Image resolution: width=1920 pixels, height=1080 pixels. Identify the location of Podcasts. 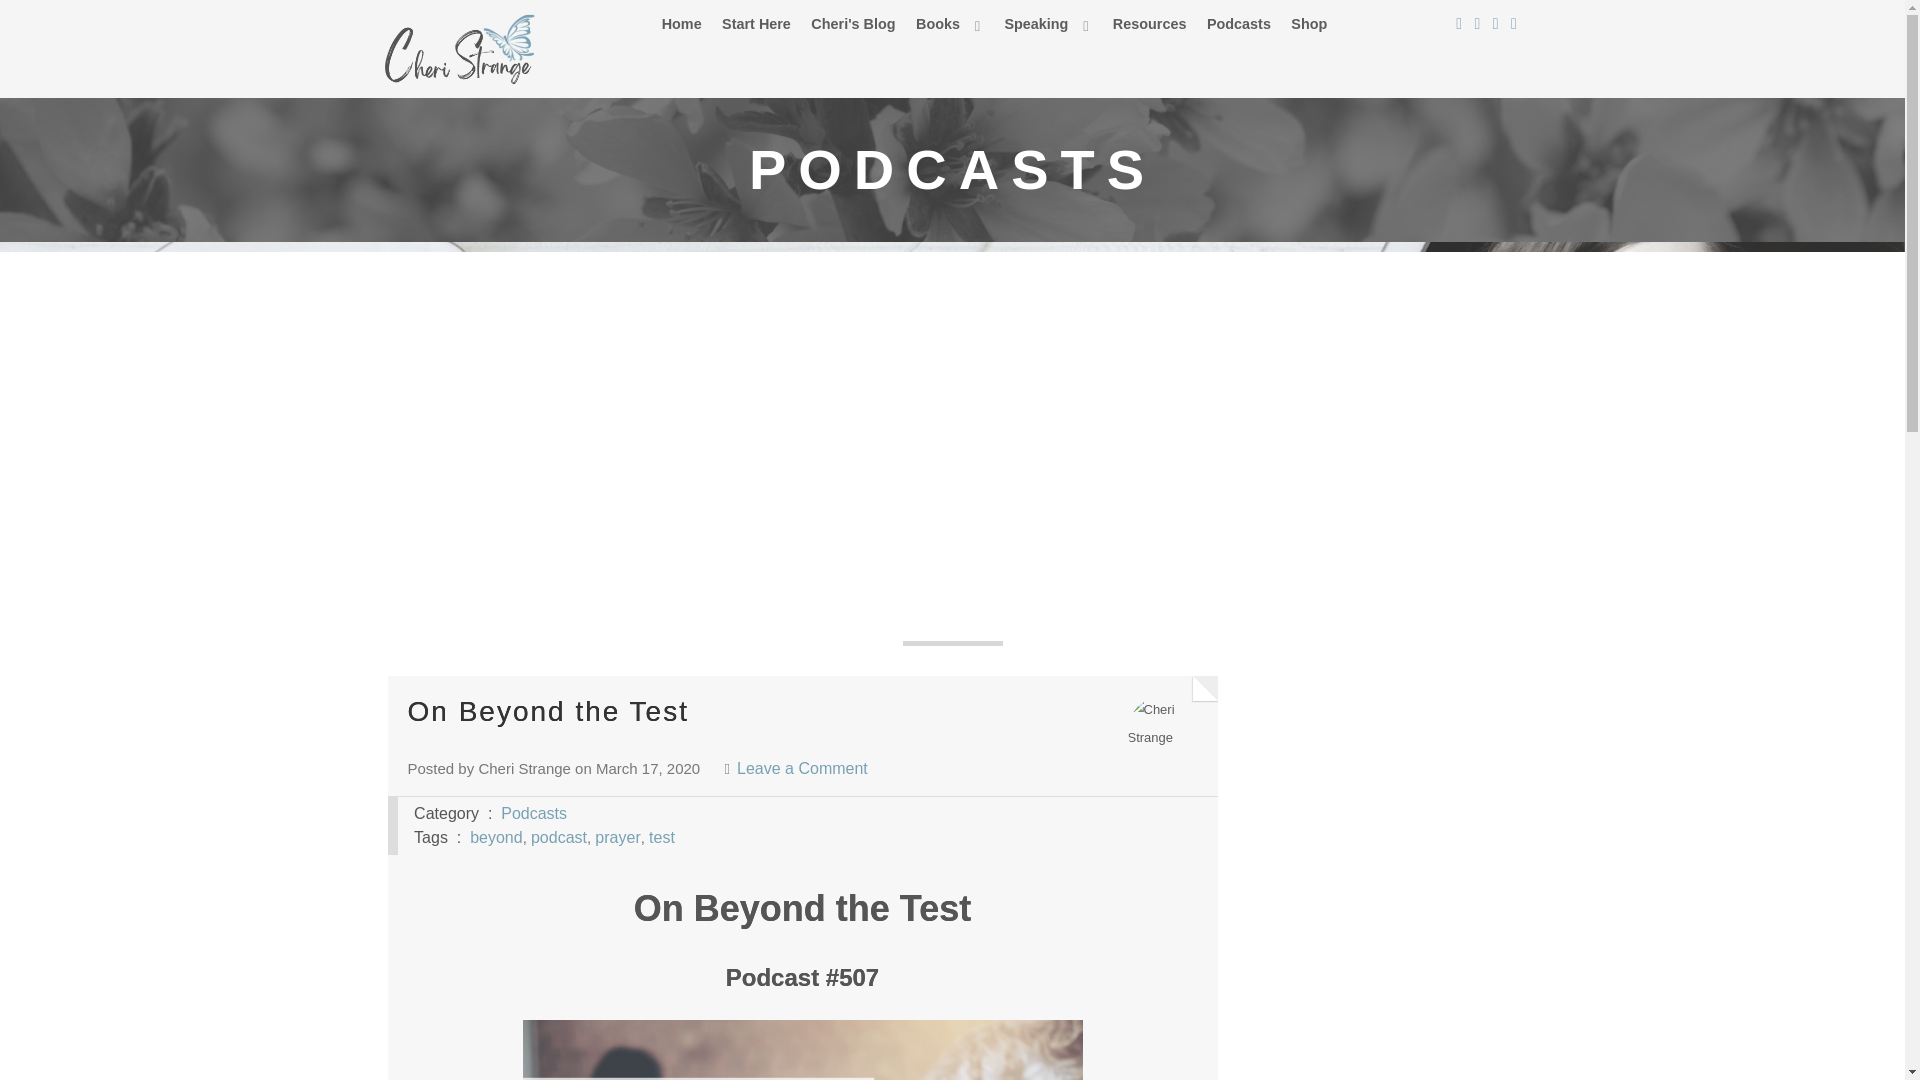
(534, 812).